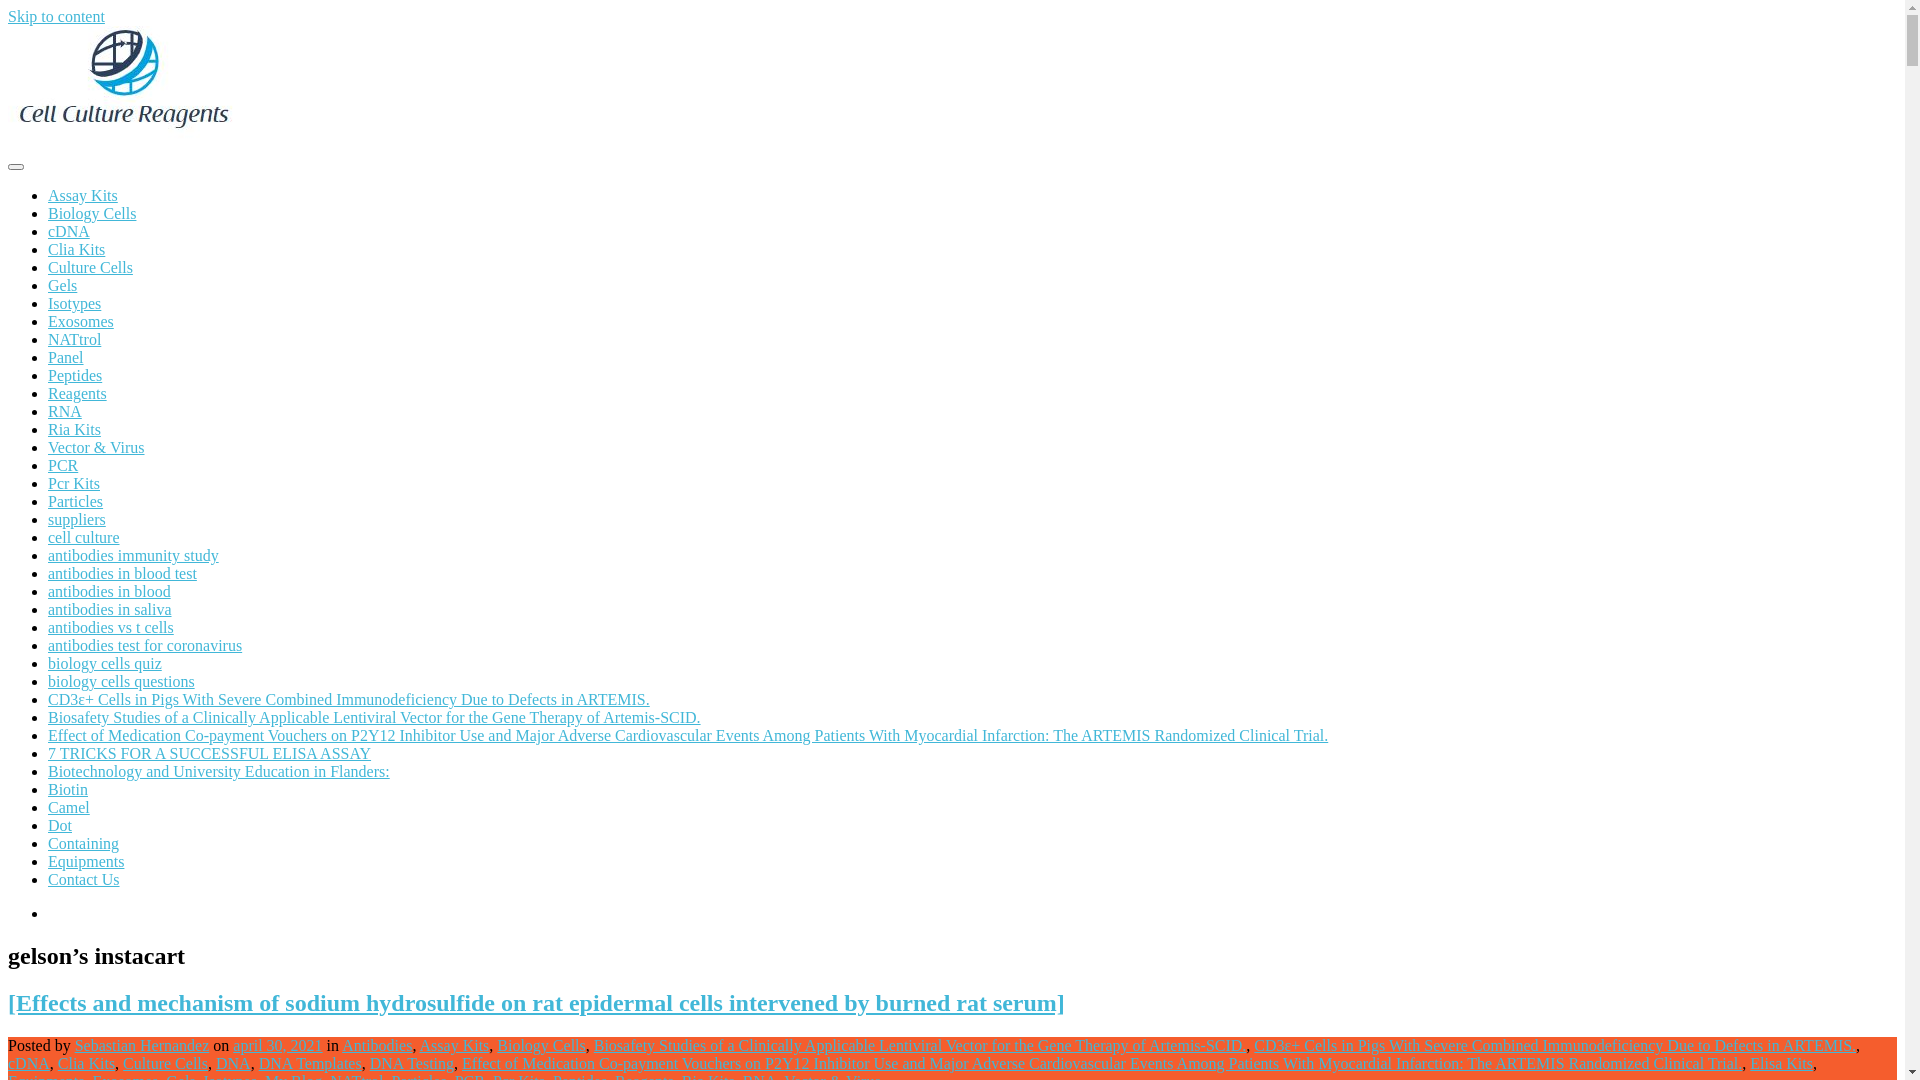 The image size is (1920, 1080). I want to click on Ria Kits, so click(74, 430).